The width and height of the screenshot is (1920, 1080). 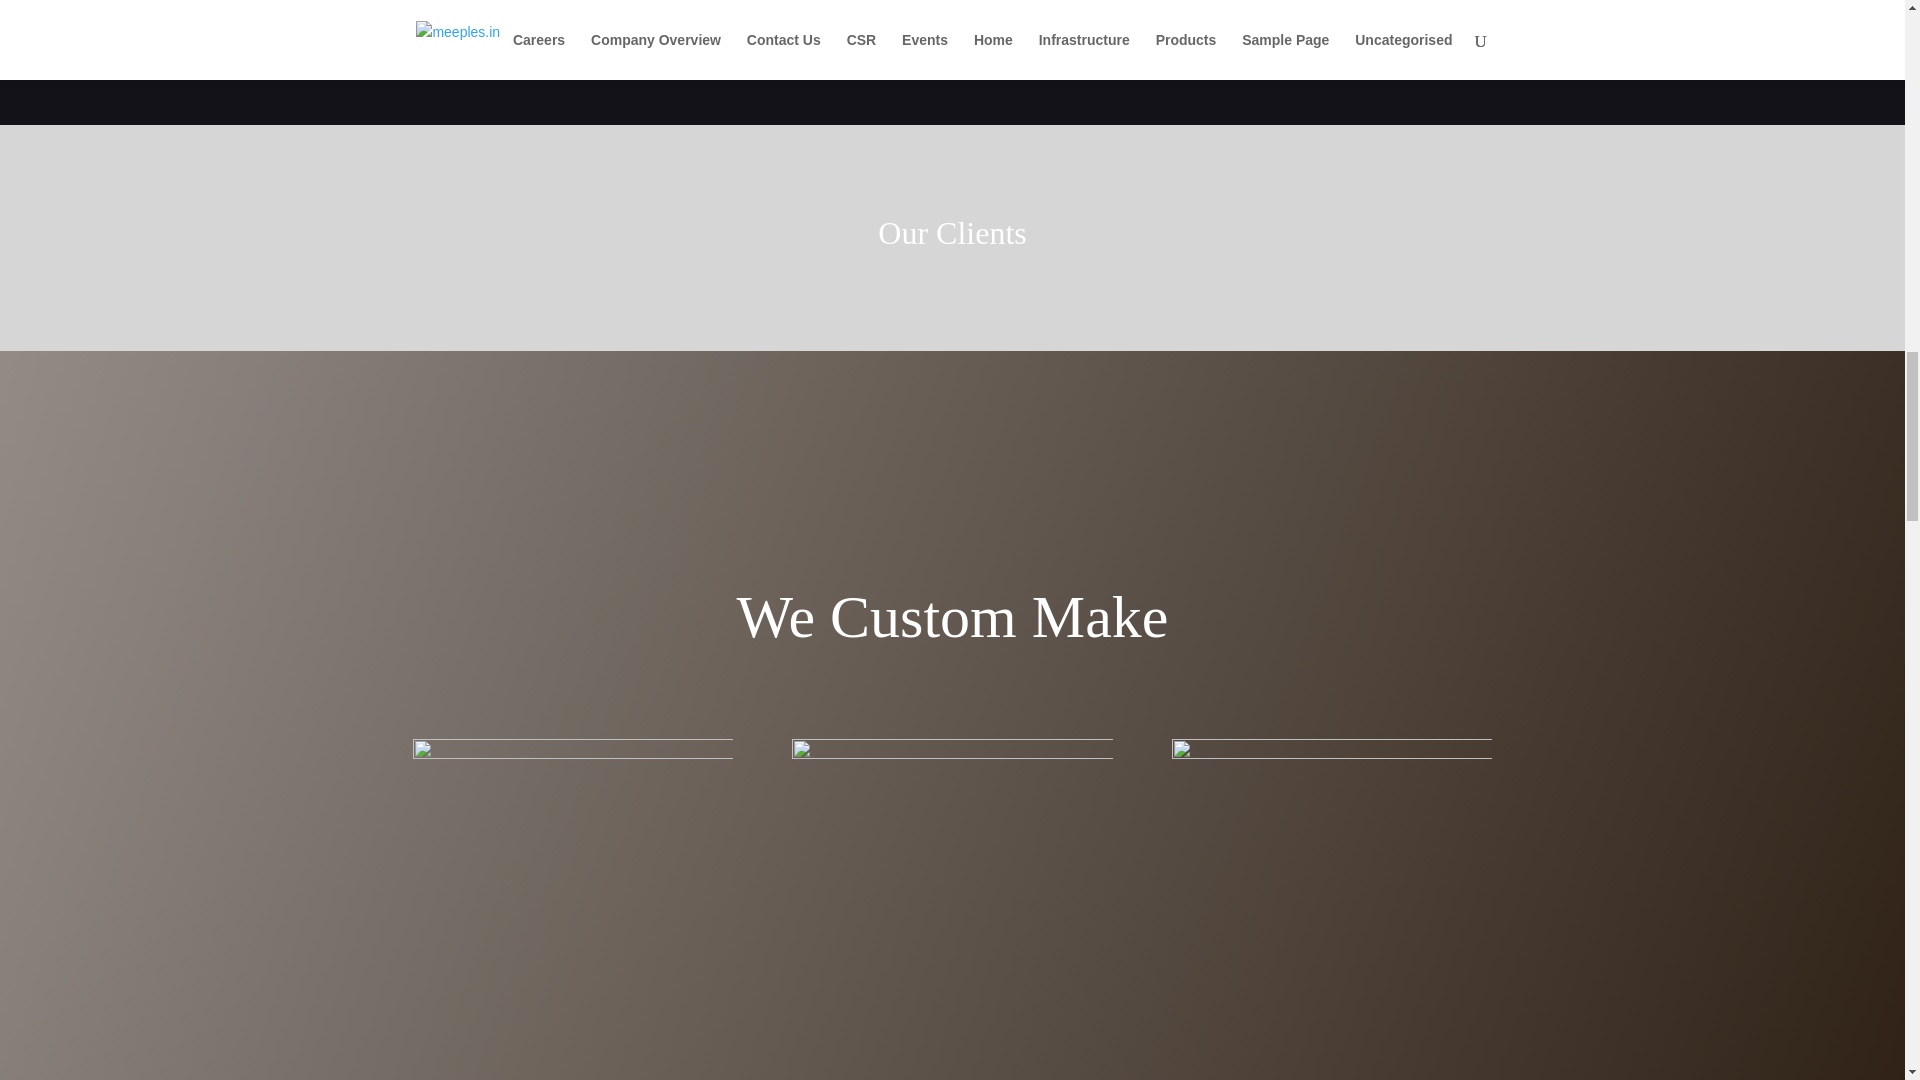 I want to click on product3, so click(x=1331, y=898).